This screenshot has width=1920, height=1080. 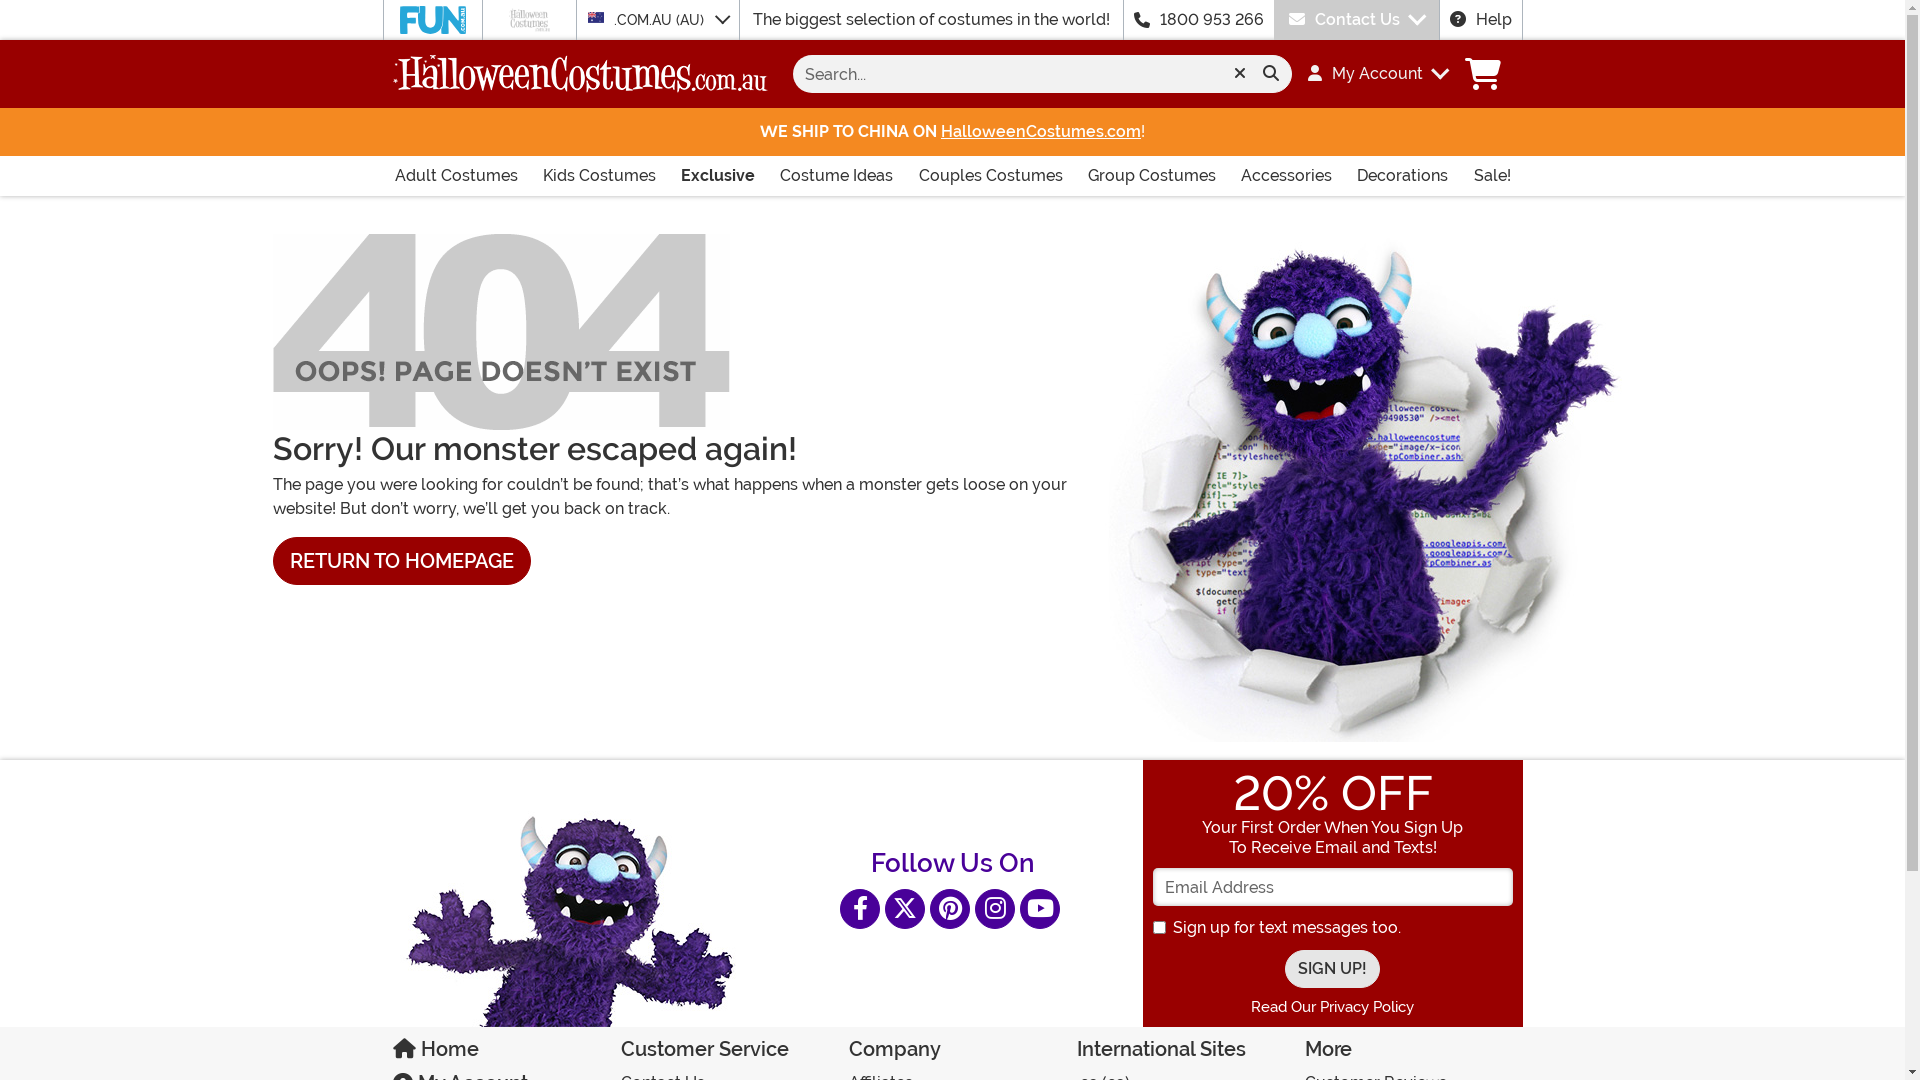 What do you see at coordinates (836, 176) in the screenshot?
I see `Costume Ideas` at bounding box center [836, 176].